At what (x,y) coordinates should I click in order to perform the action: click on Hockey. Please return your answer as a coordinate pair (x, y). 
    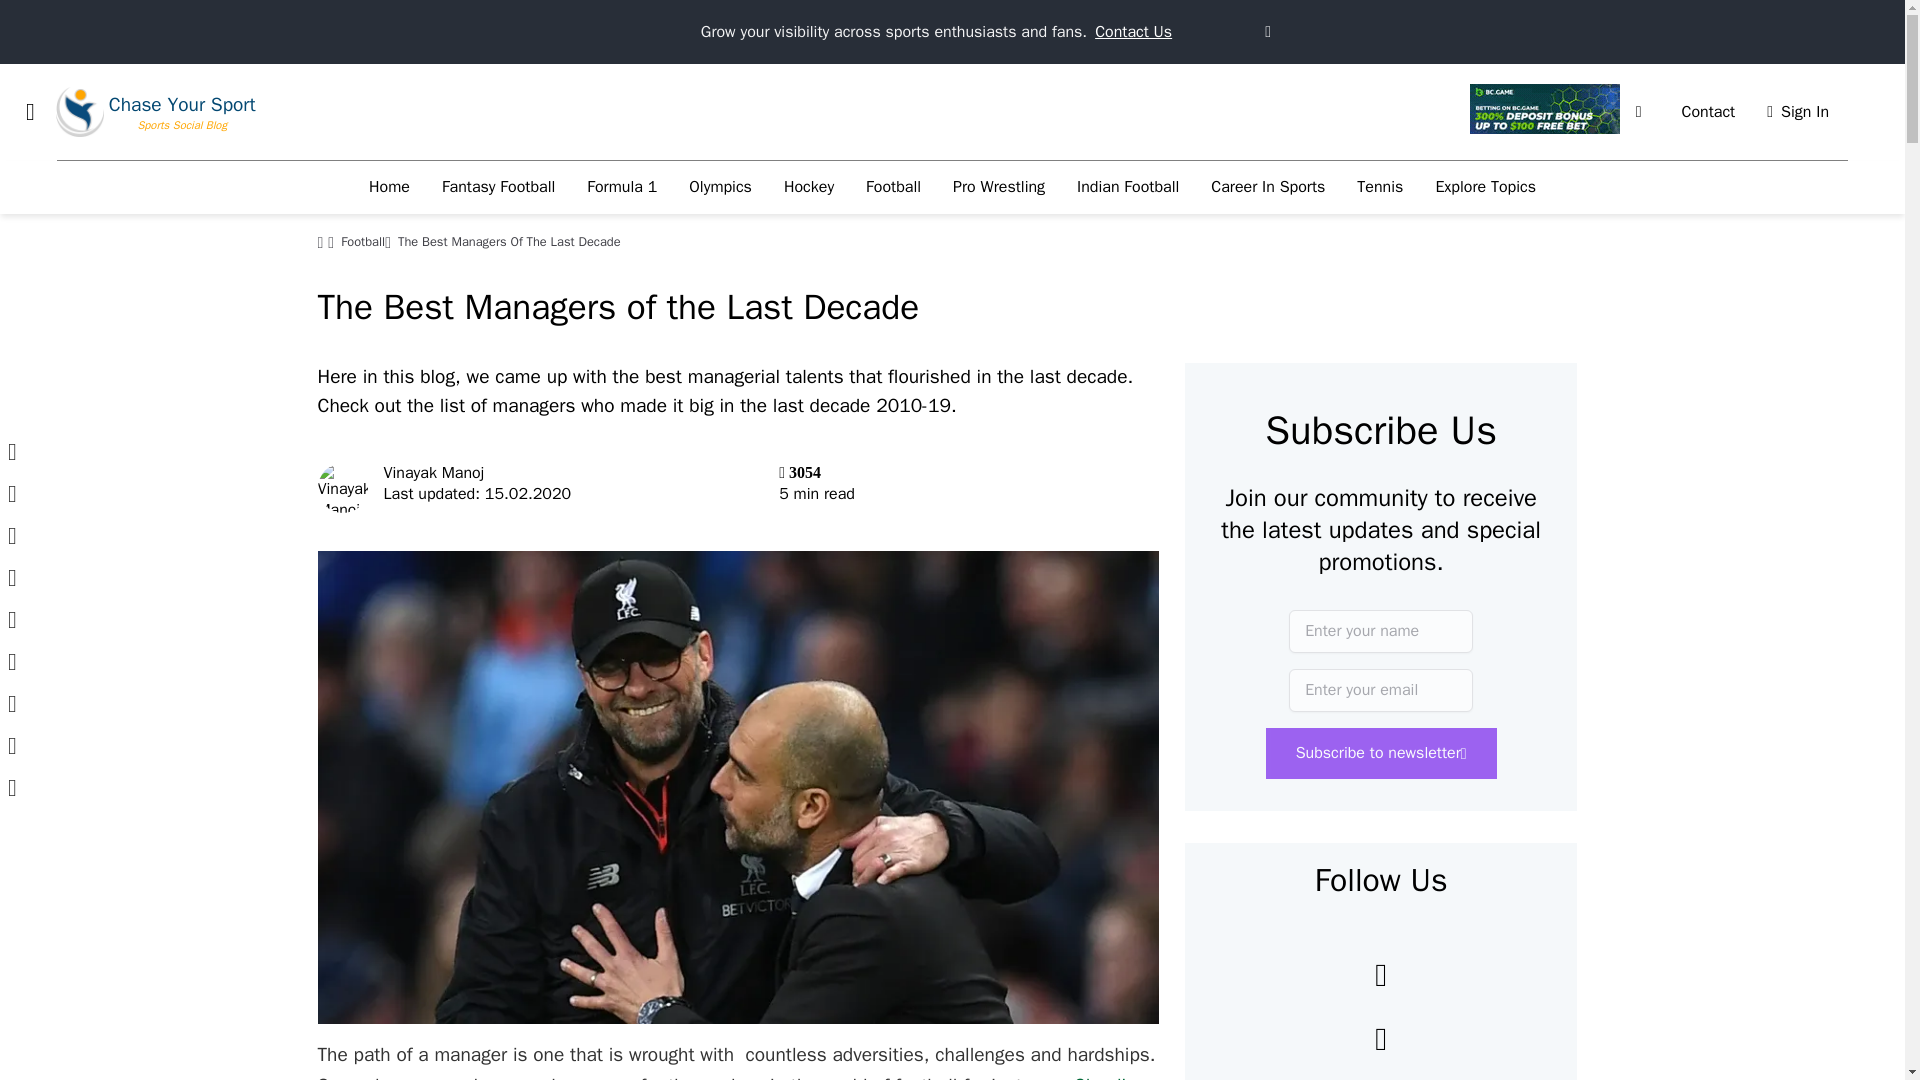
    Looking at the image, I should click on (809, 187).